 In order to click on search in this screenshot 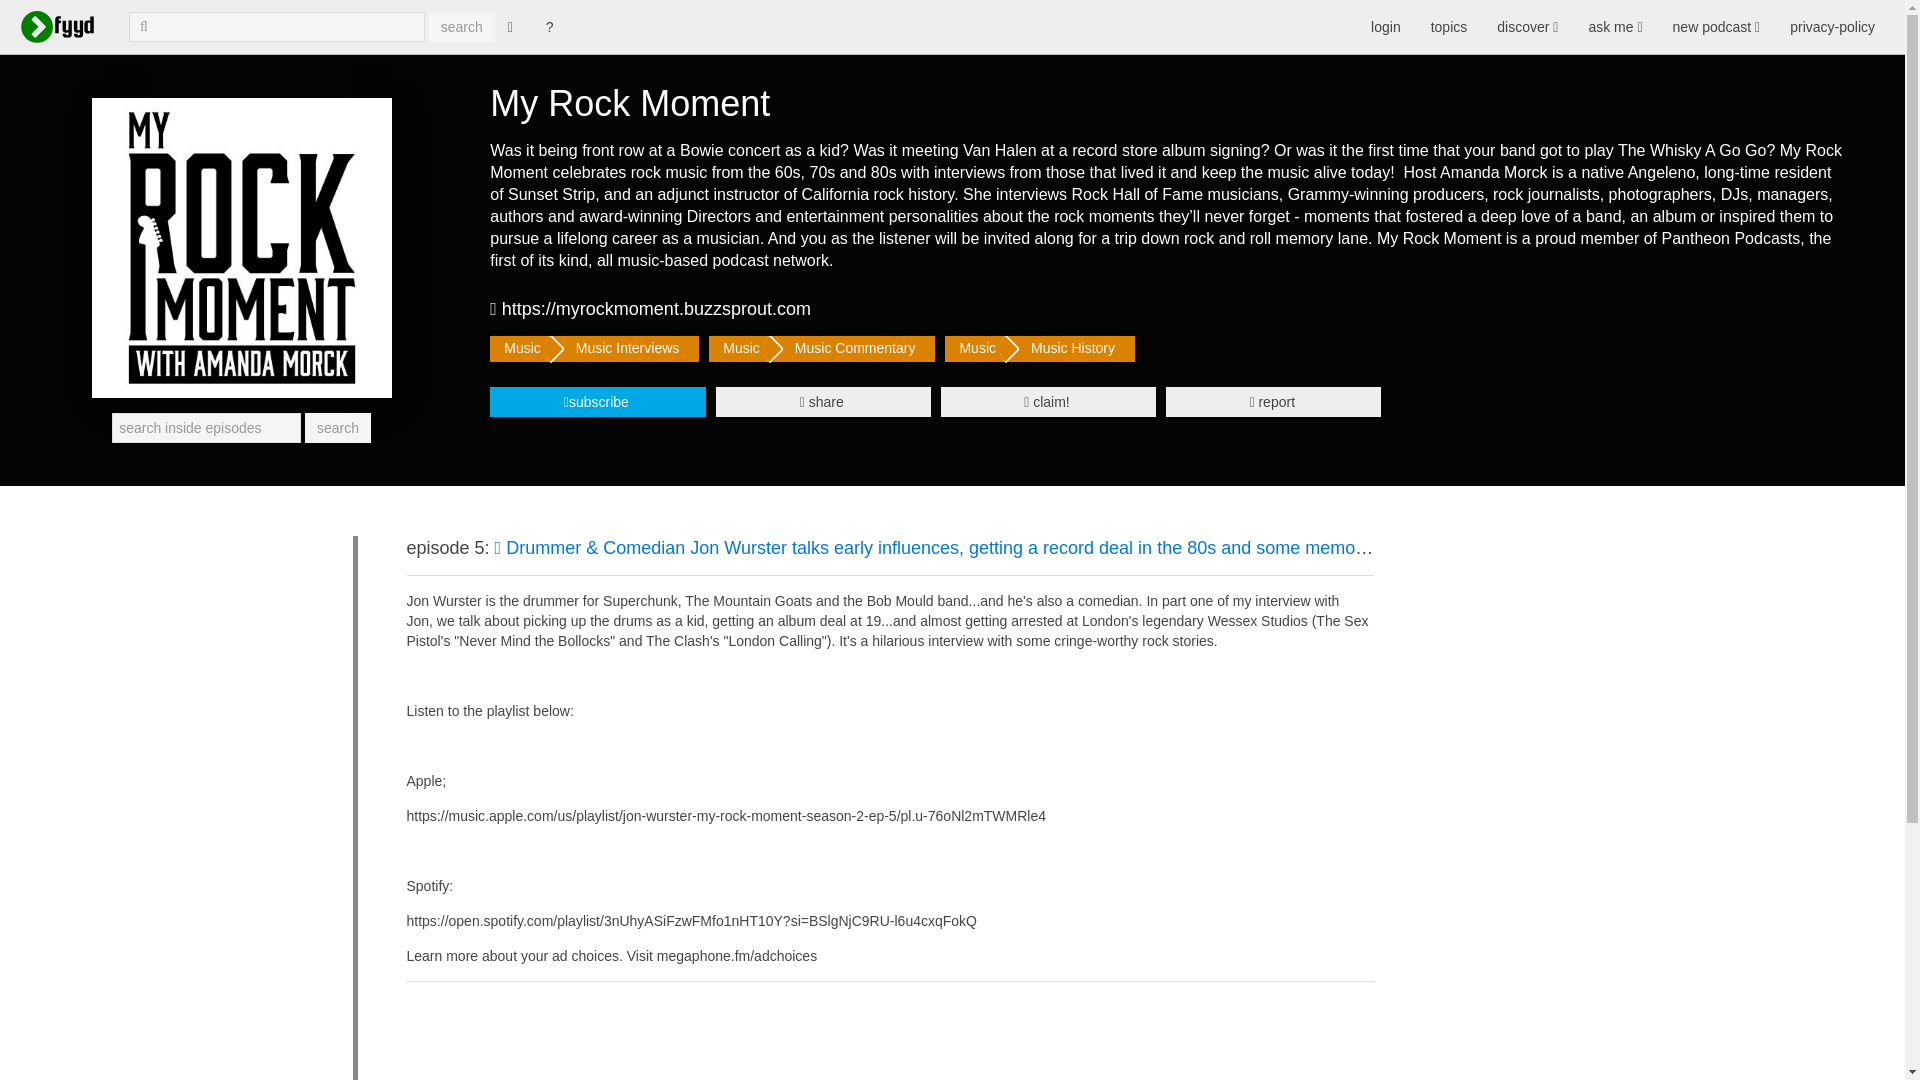, I will do `click(462, 26)`.